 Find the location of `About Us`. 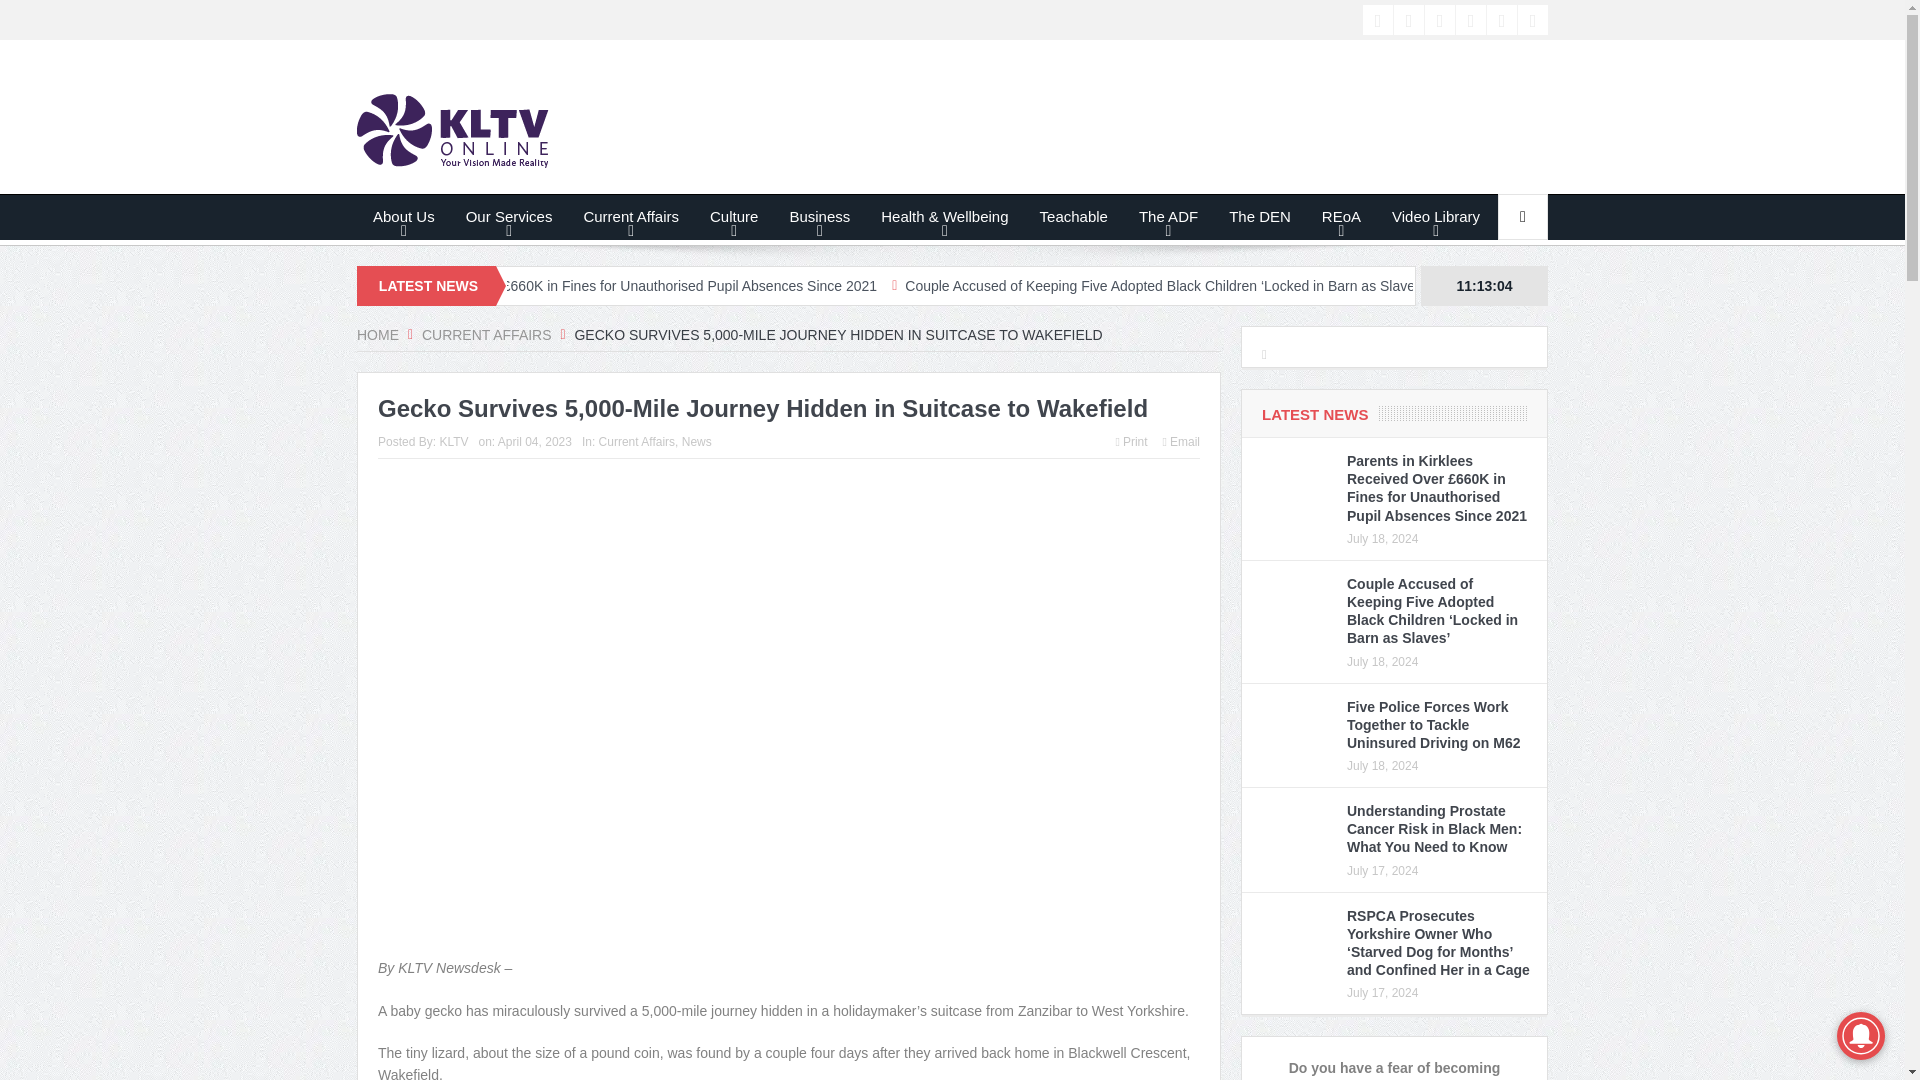

About Us is located at coordinates (403, 216).